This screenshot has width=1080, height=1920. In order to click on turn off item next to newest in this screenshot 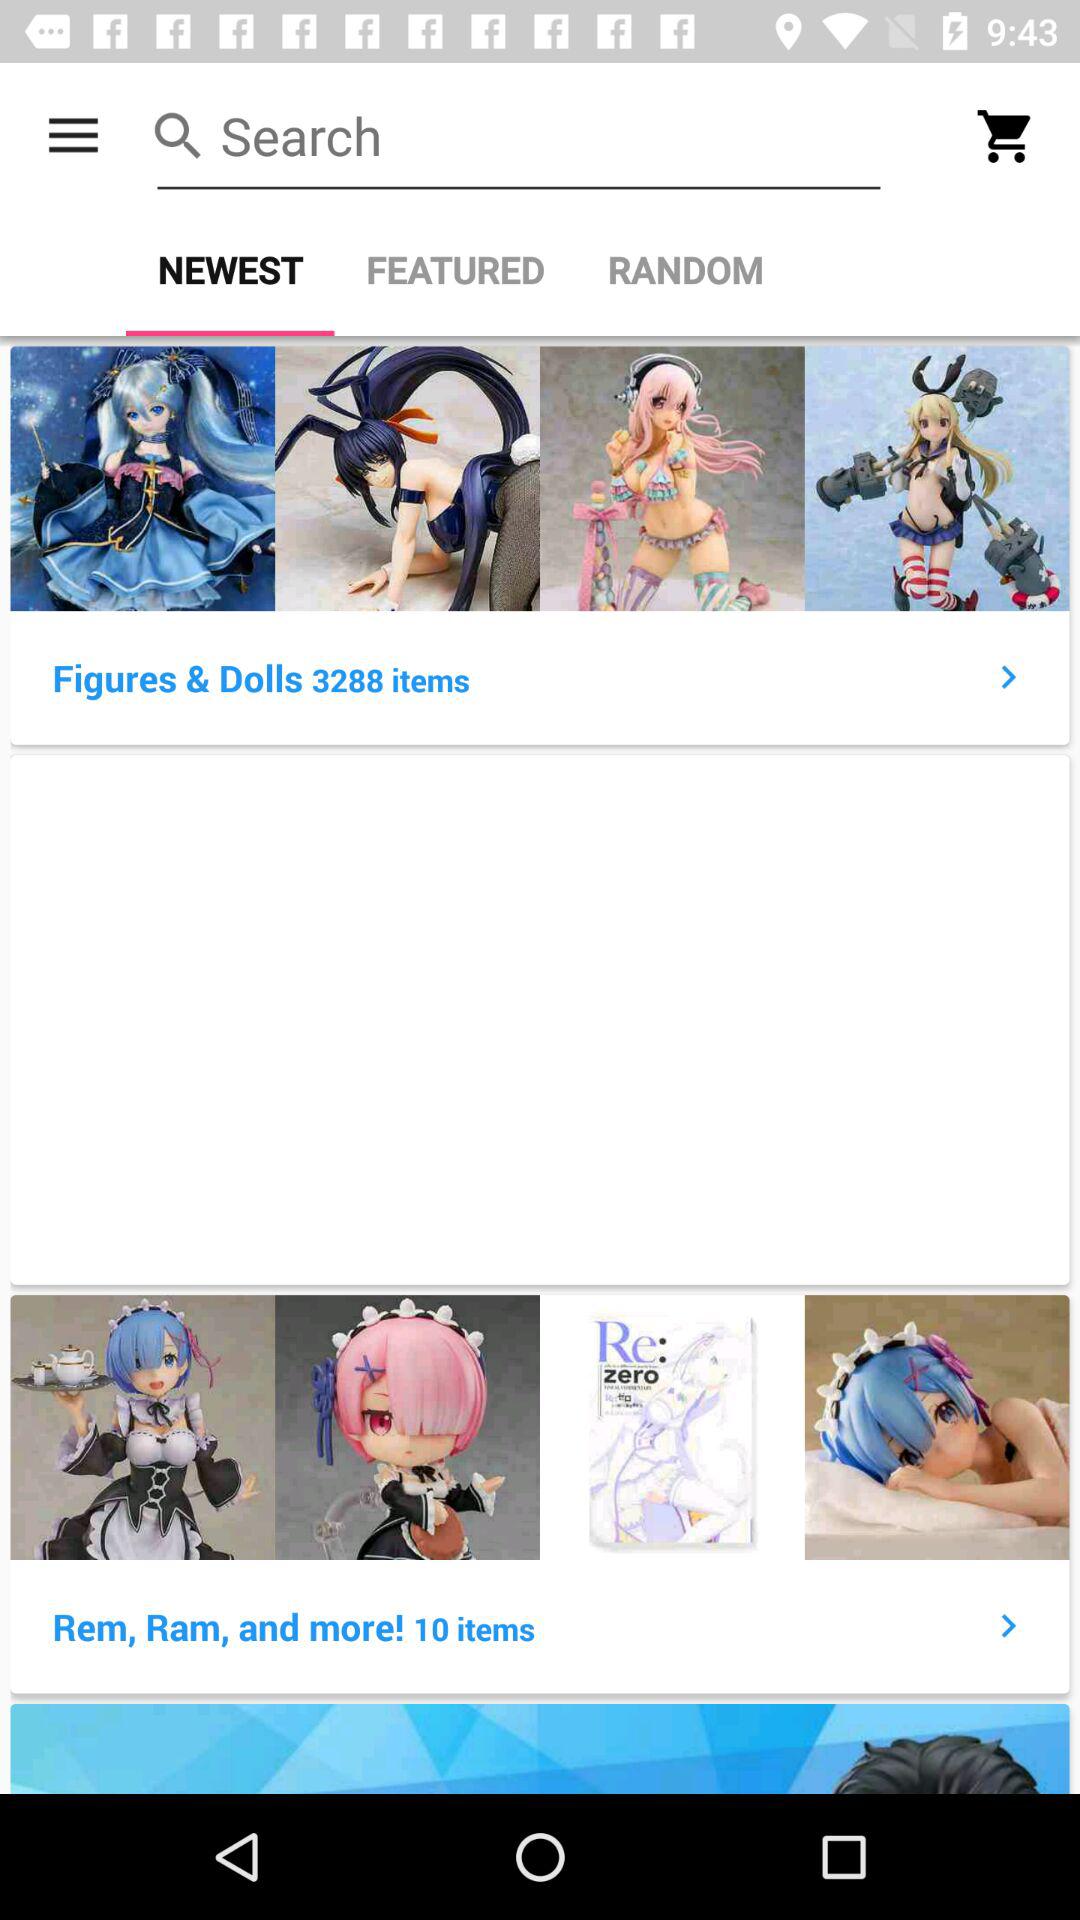, I will do `click(455, 270)`.